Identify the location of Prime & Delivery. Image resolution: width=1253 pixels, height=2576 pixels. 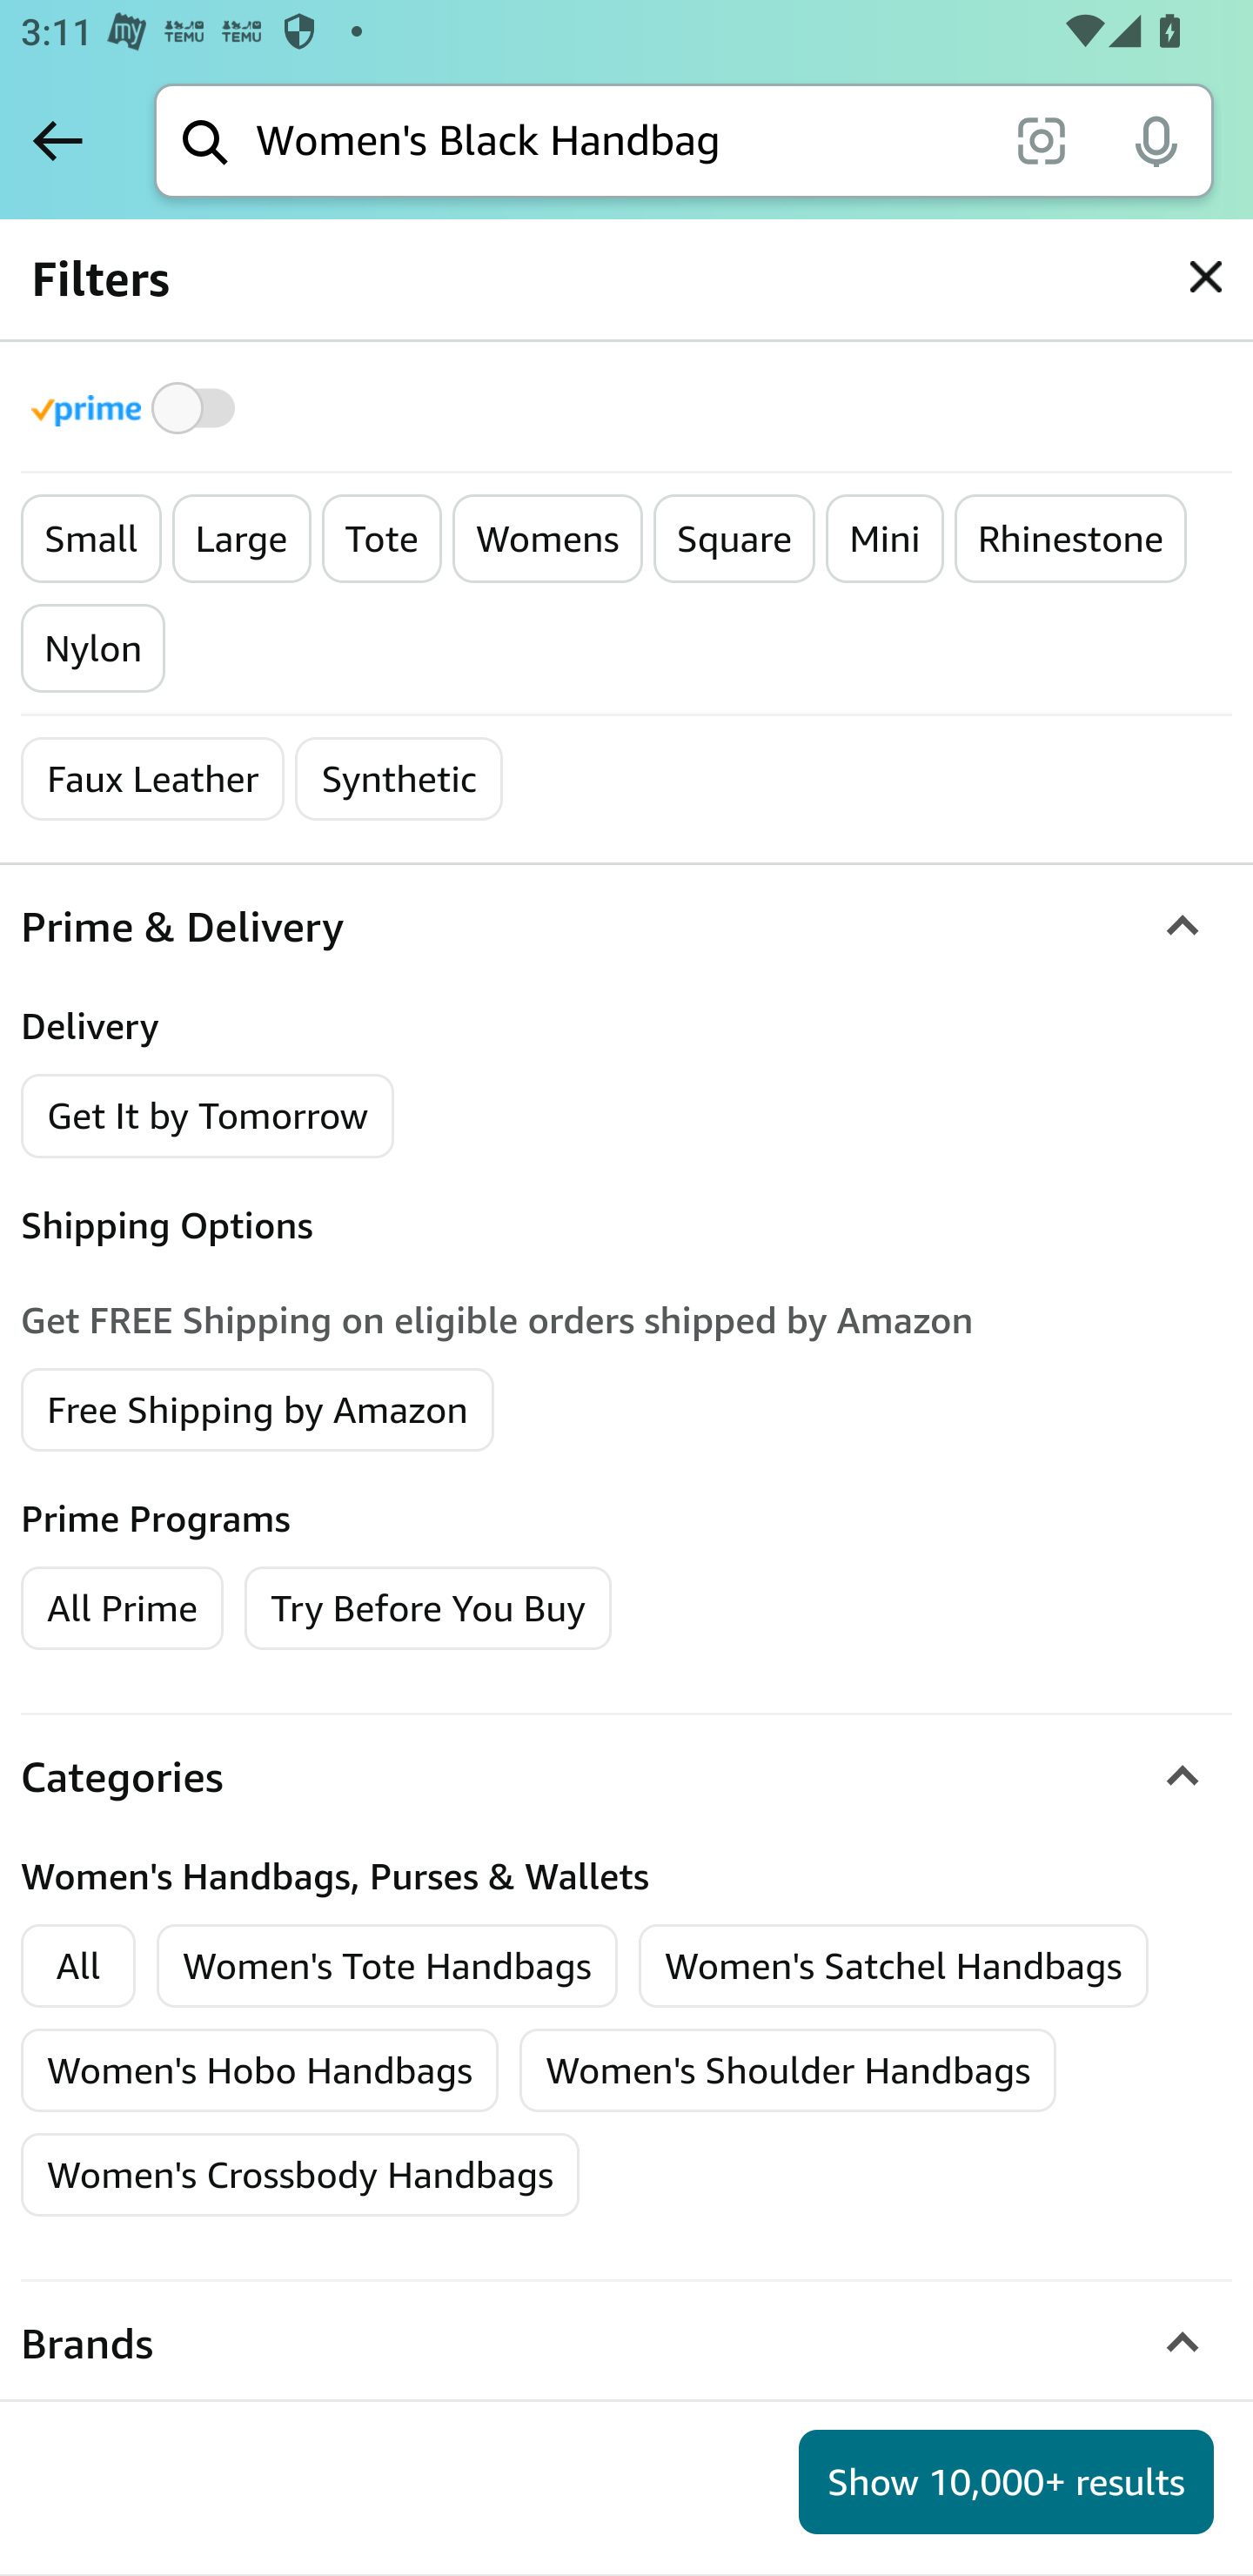
(626, 927).